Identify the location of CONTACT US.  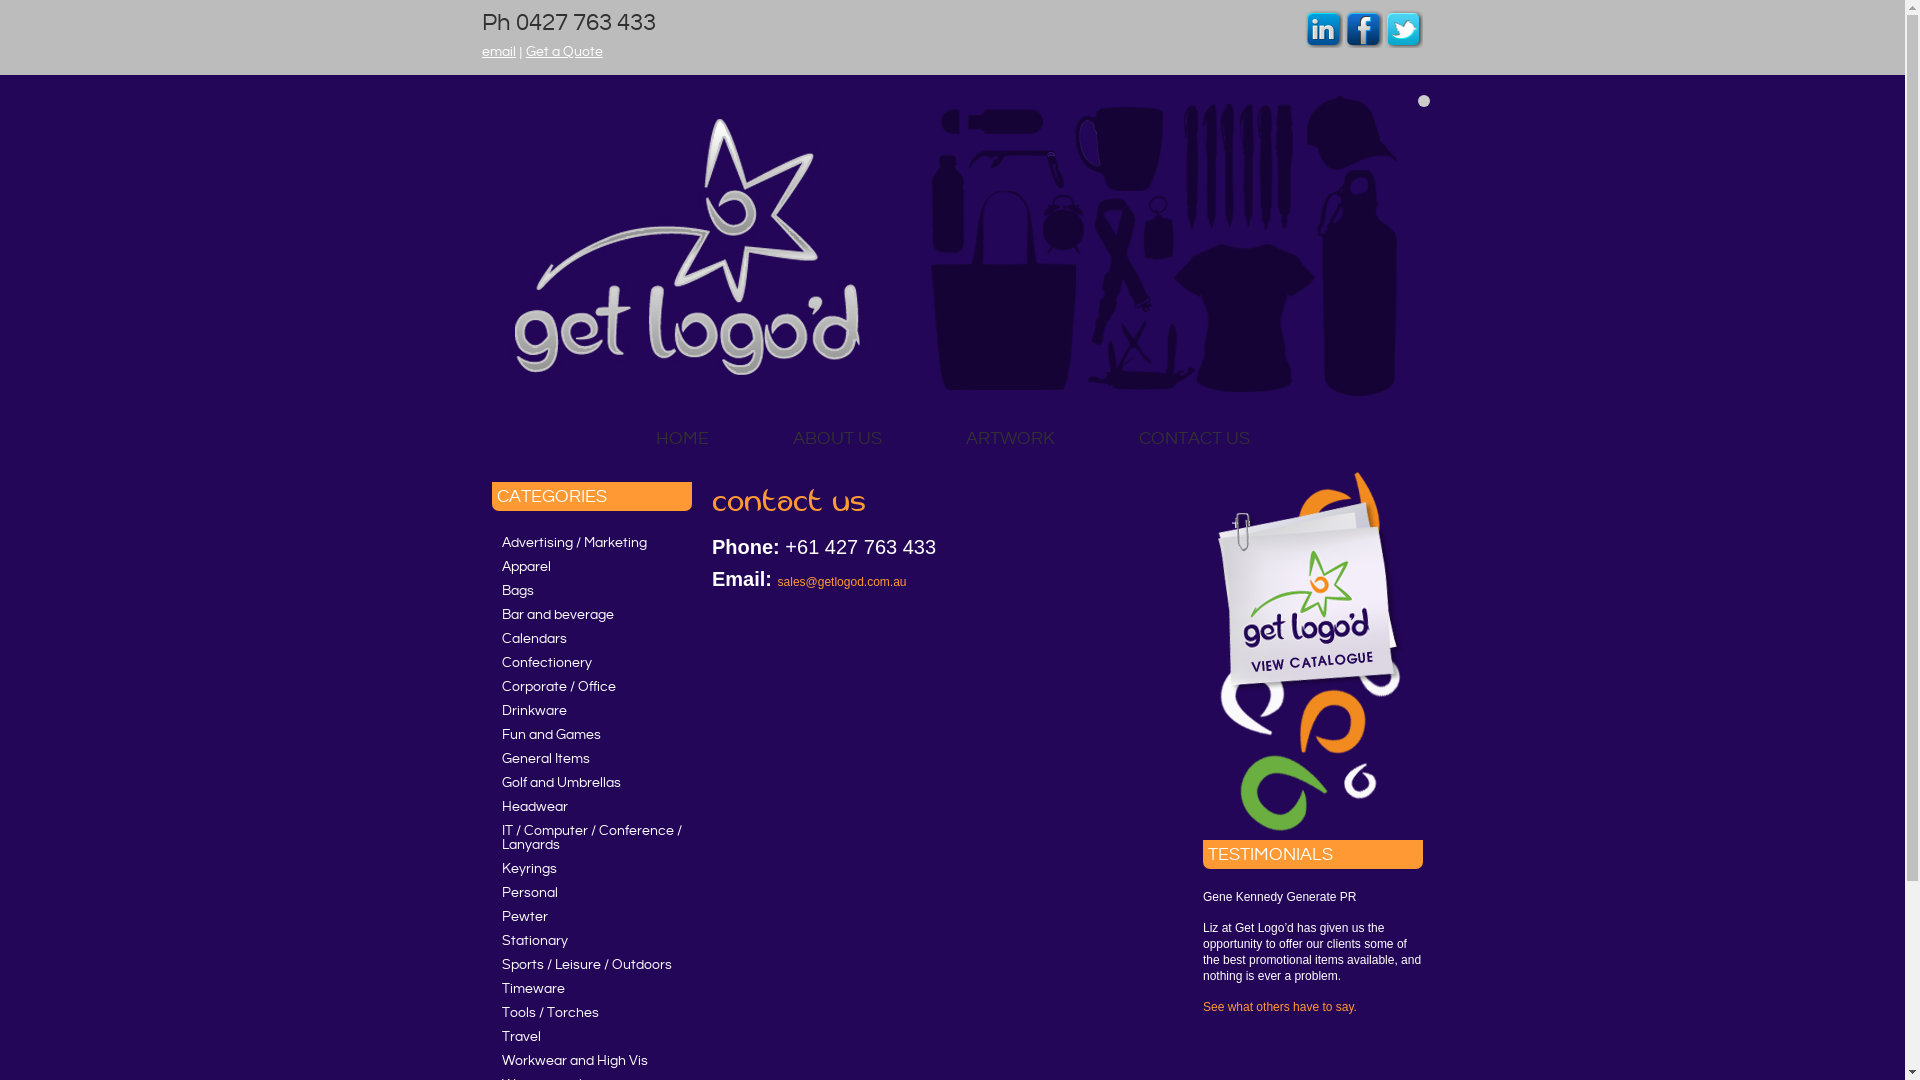
(1194, 438).